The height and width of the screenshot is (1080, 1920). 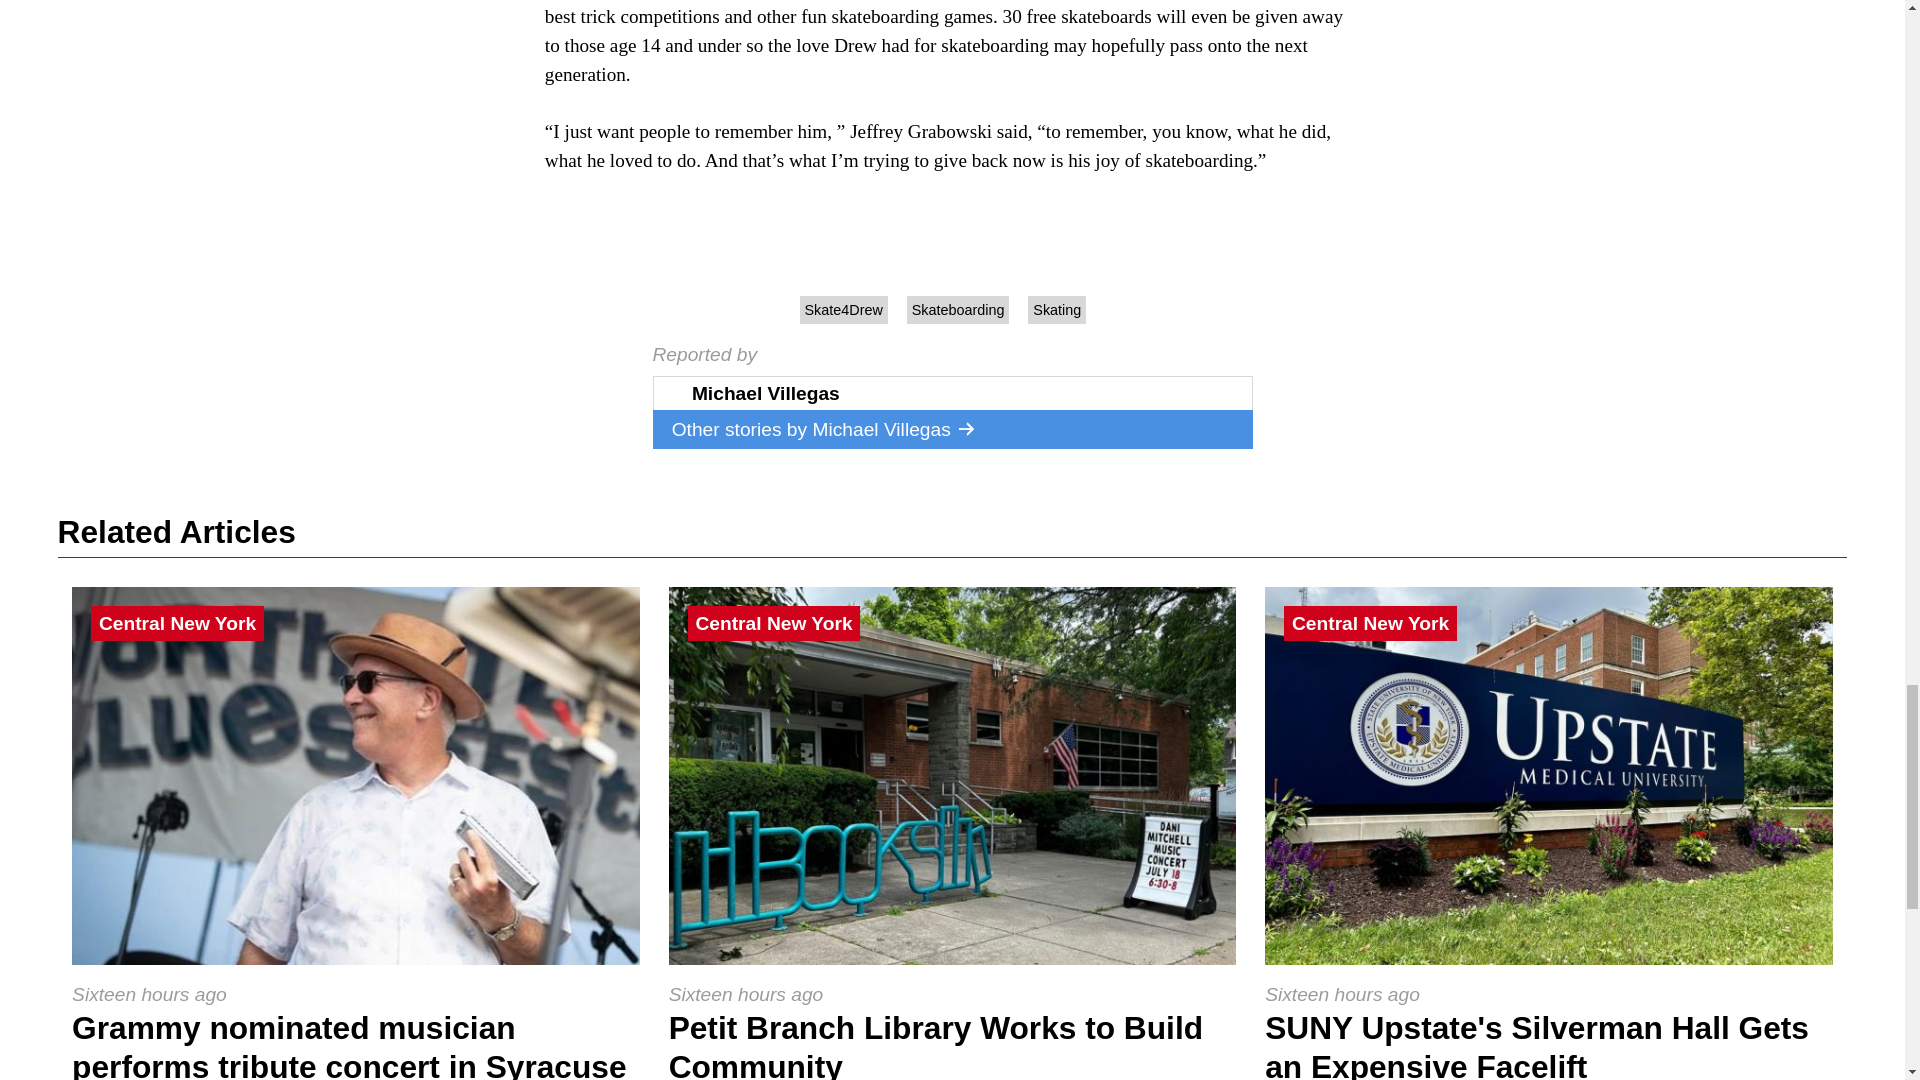 I want to click on Petit Branch Library Works to Build Community, so click(x=936, y=1044).